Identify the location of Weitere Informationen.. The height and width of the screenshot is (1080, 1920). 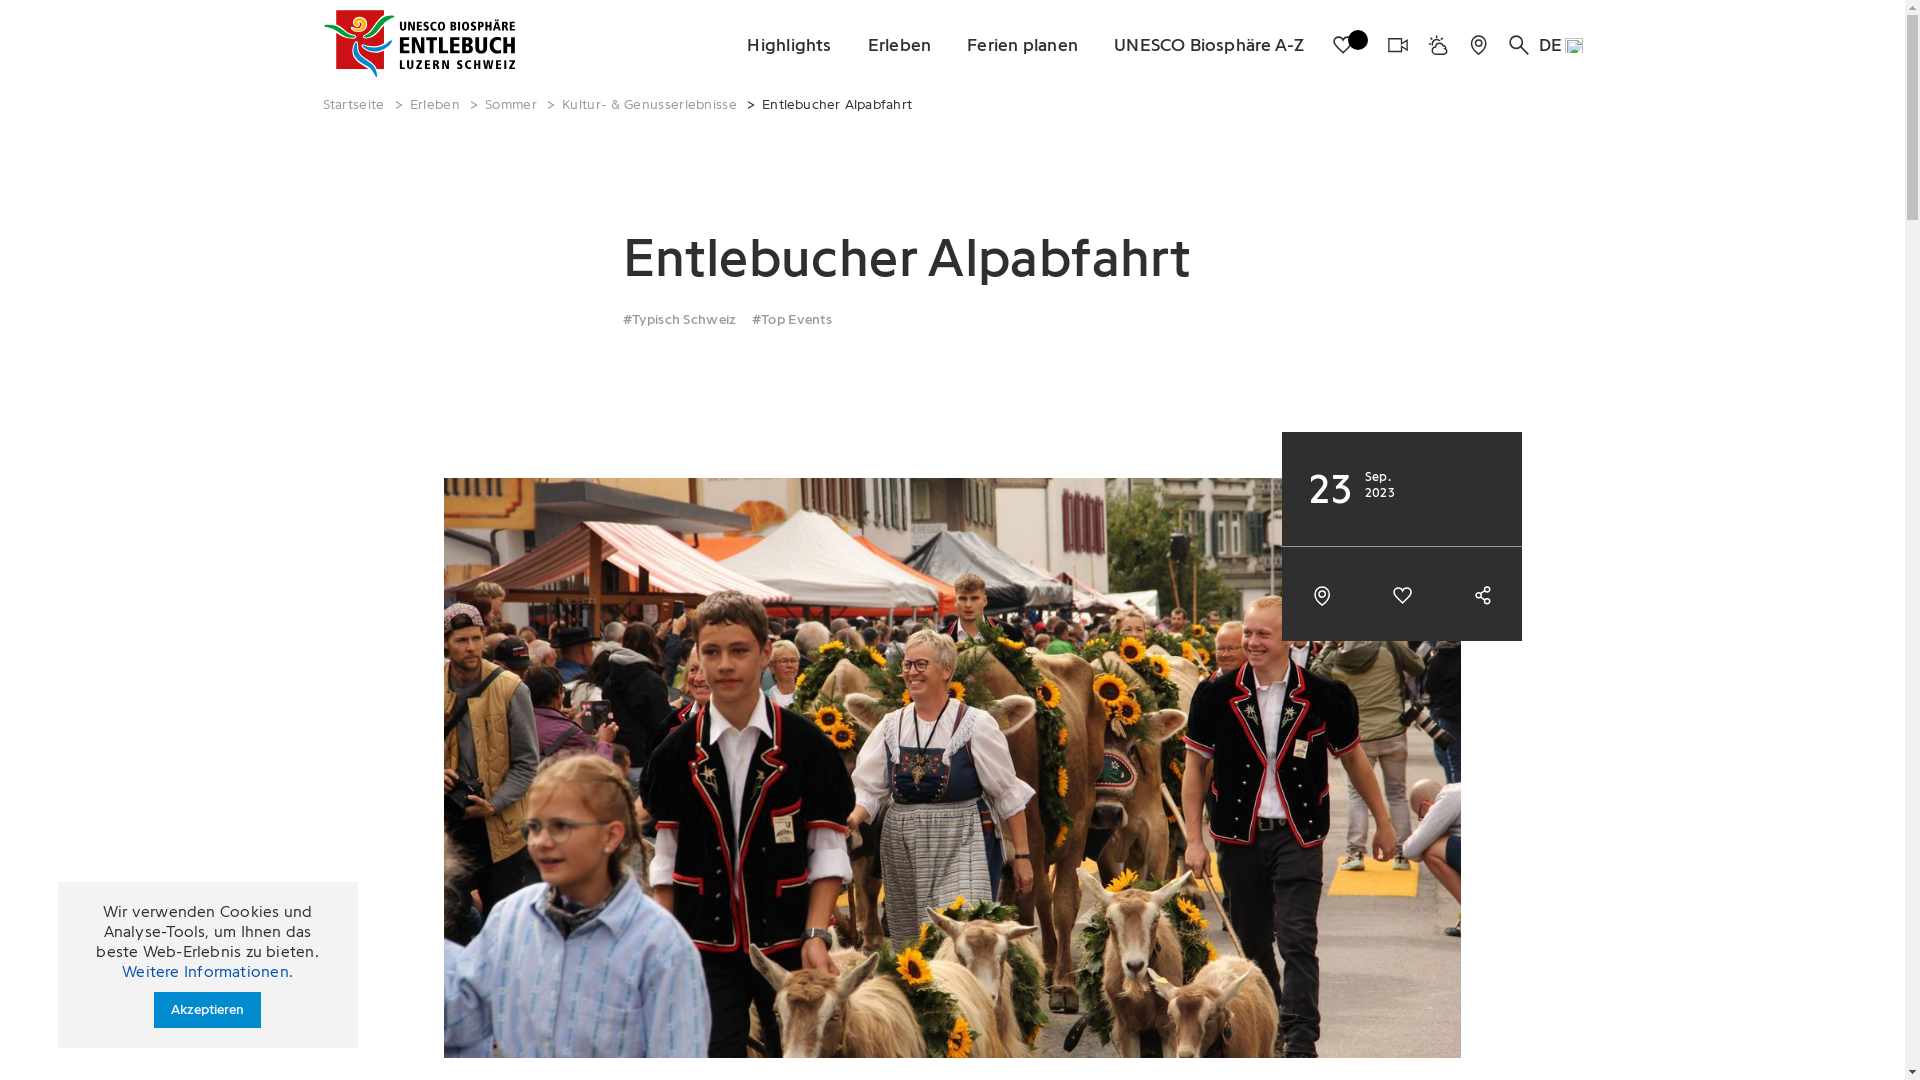
(208, 972).